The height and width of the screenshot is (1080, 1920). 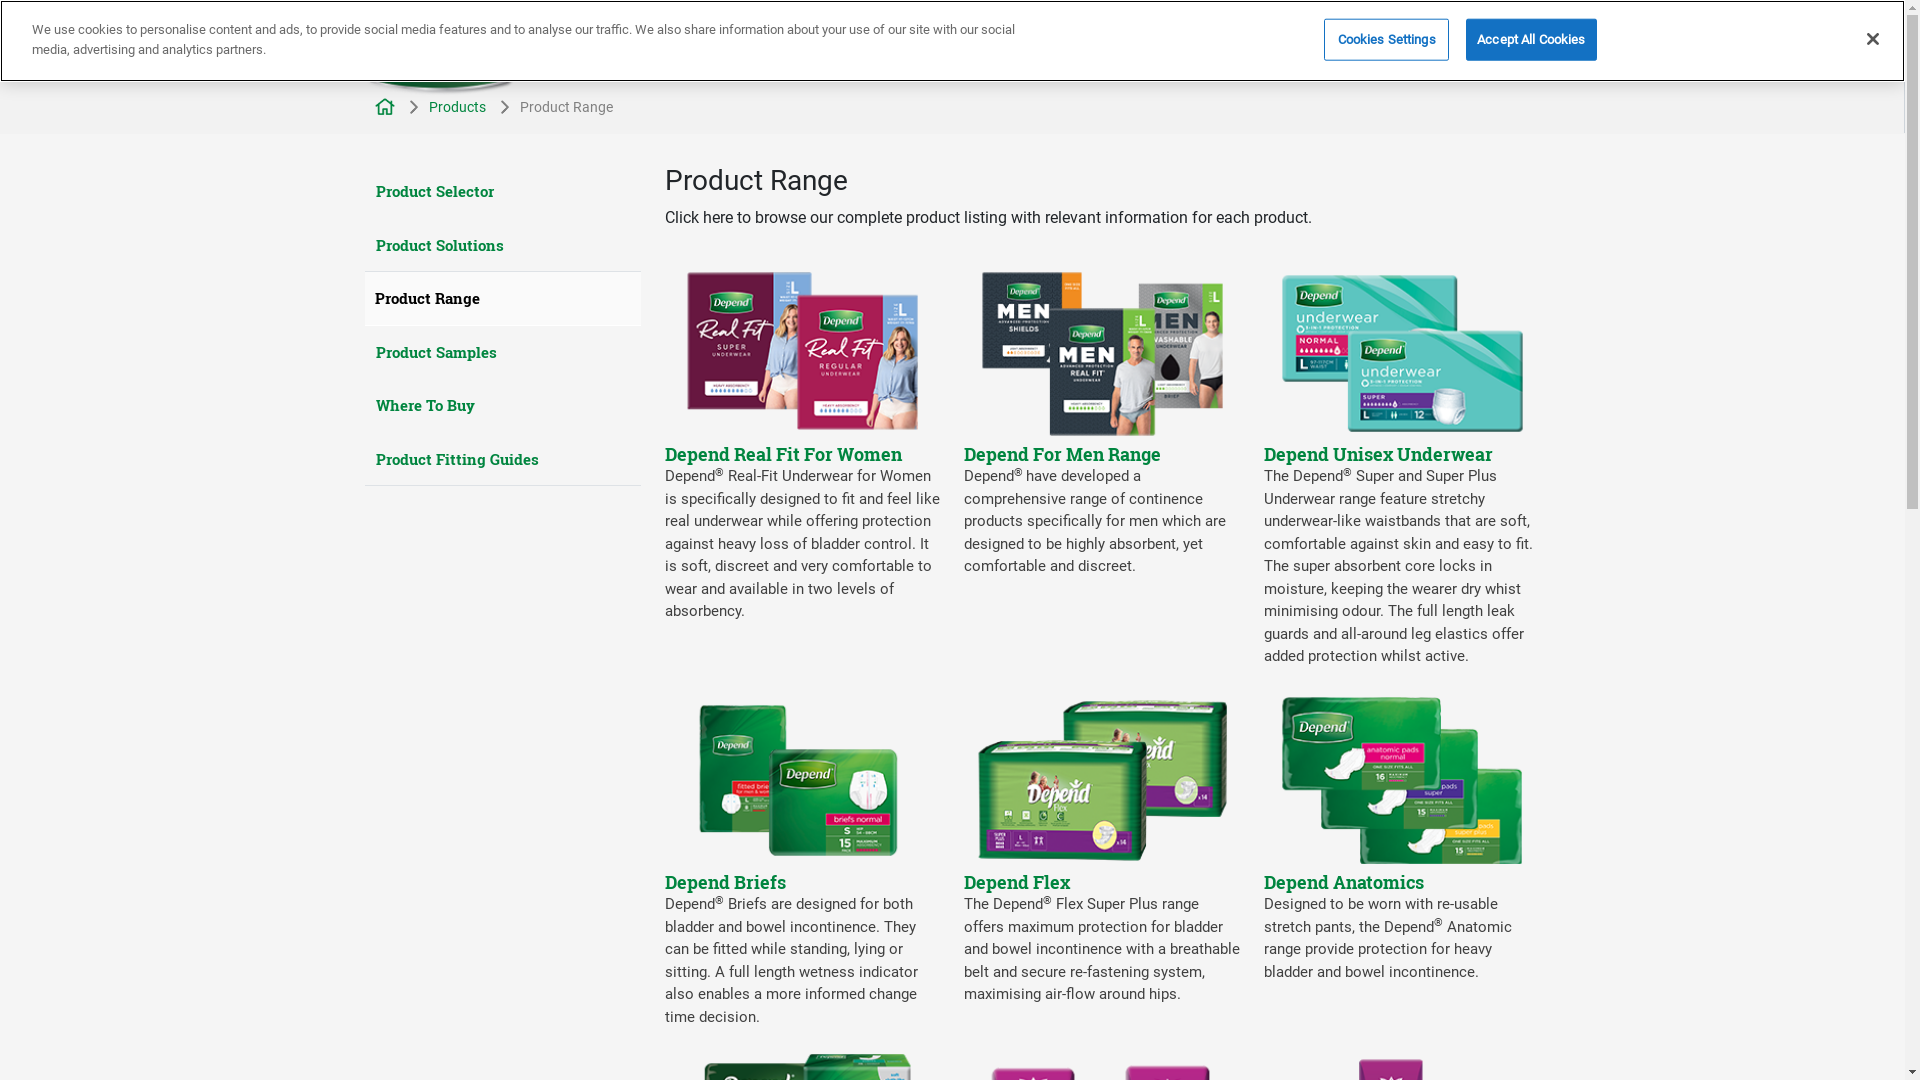 I want to click on Product Solutions, so click(x=502, y=246).